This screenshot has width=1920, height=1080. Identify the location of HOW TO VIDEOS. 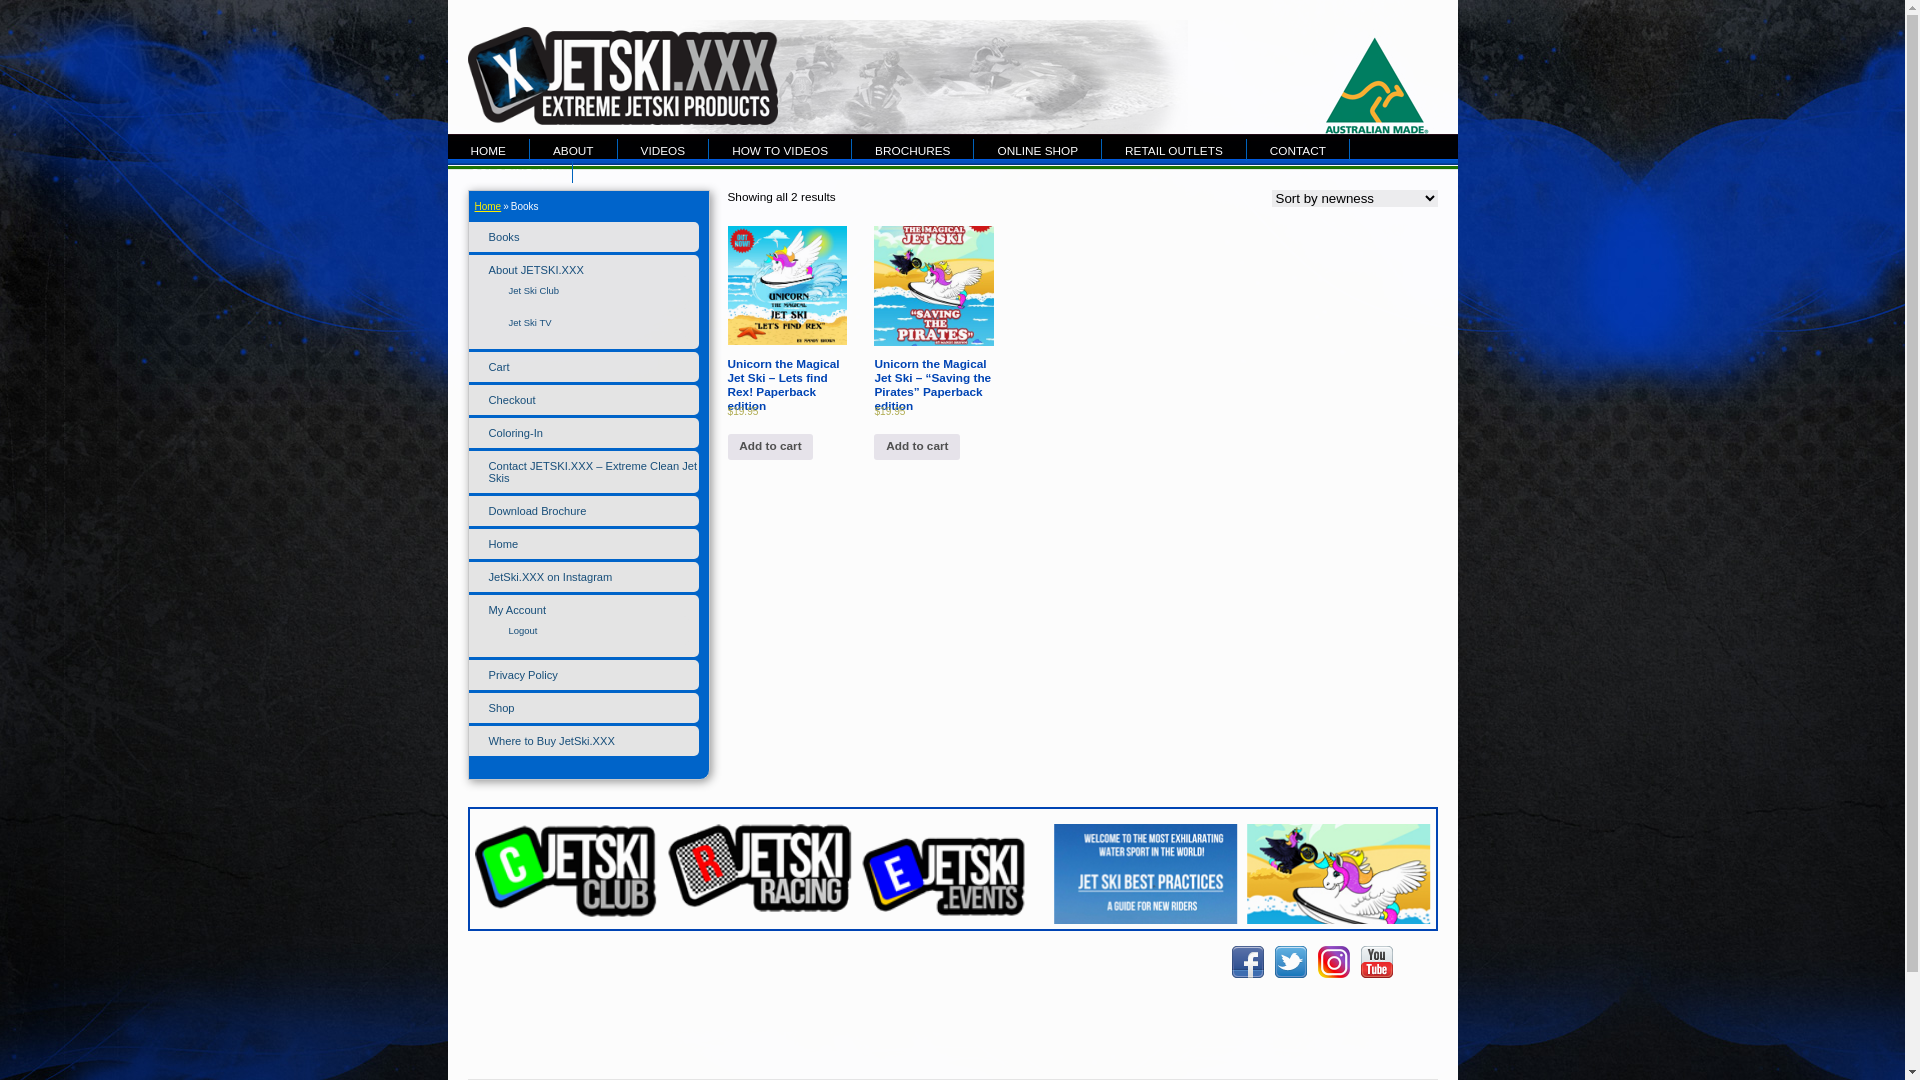
(780, 150).